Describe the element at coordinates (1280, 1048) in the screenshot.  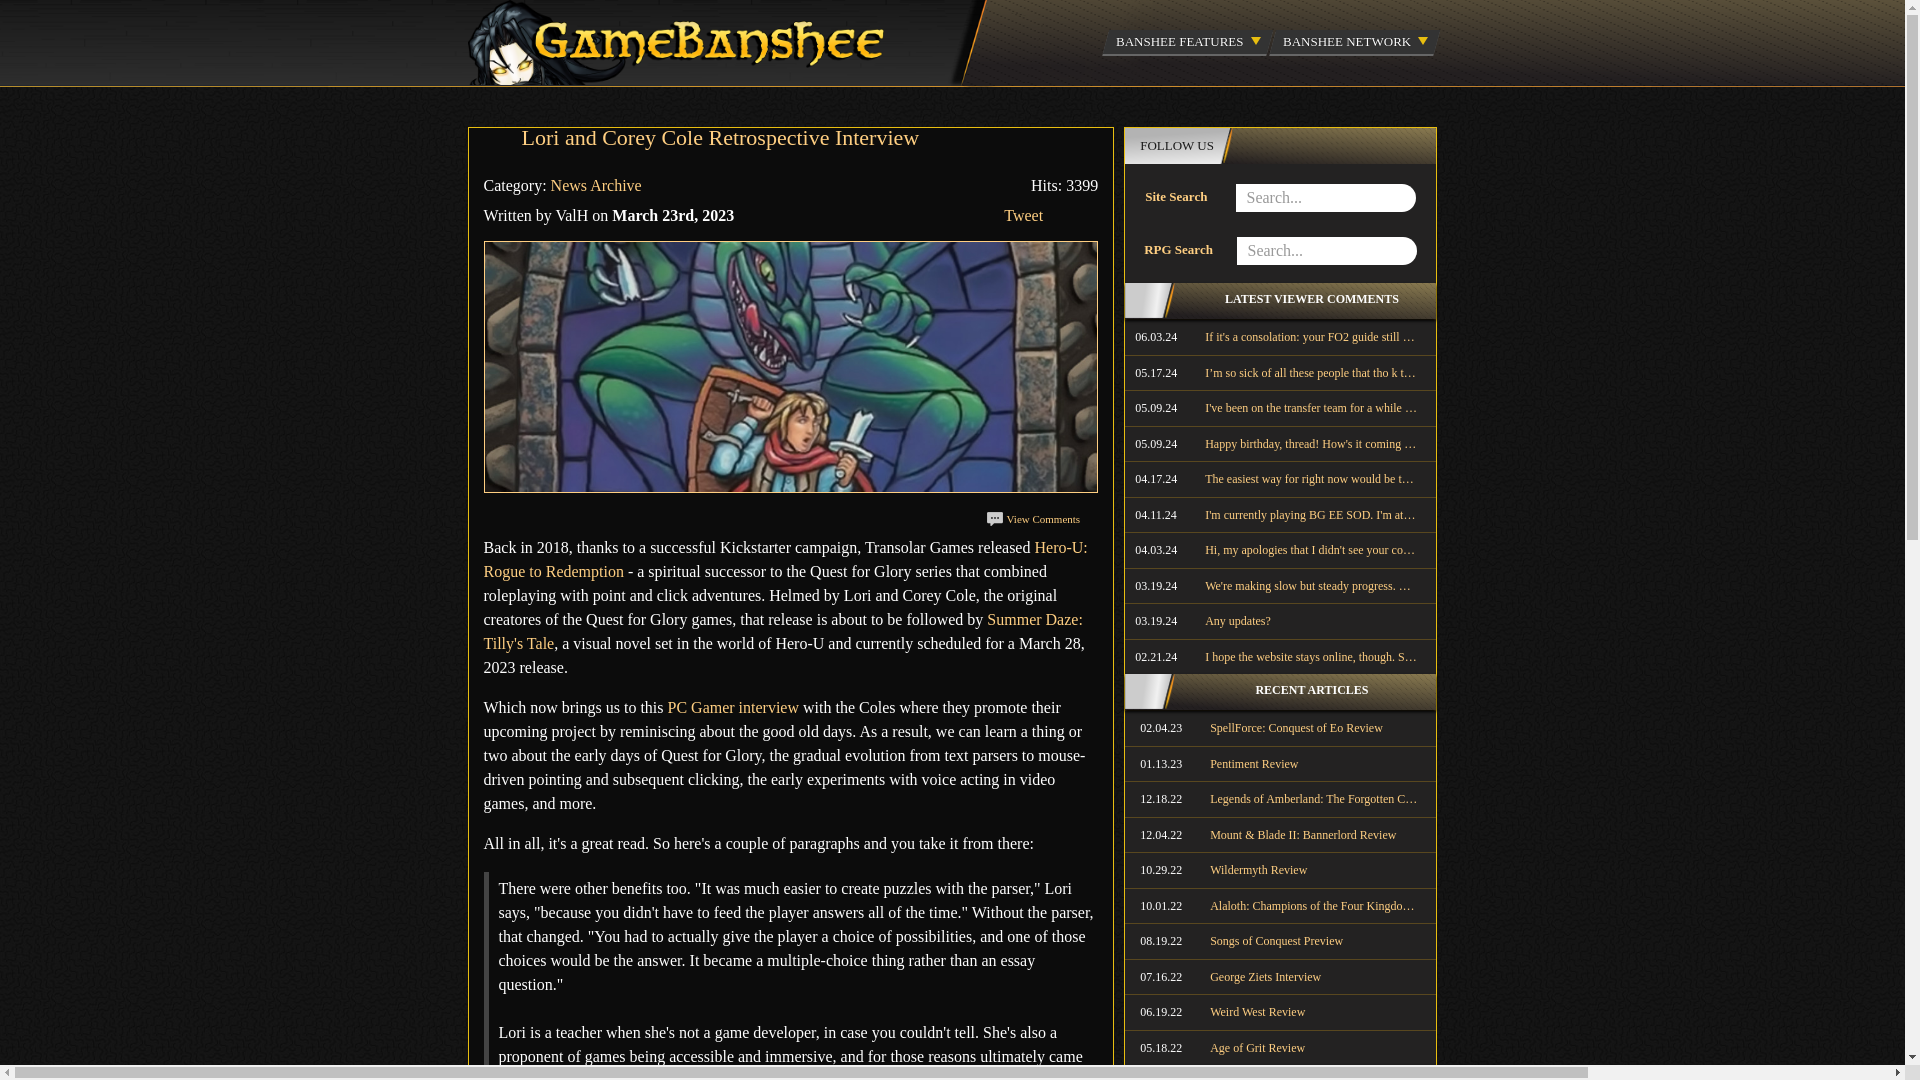
I see `Age of Grit Review` at that location.